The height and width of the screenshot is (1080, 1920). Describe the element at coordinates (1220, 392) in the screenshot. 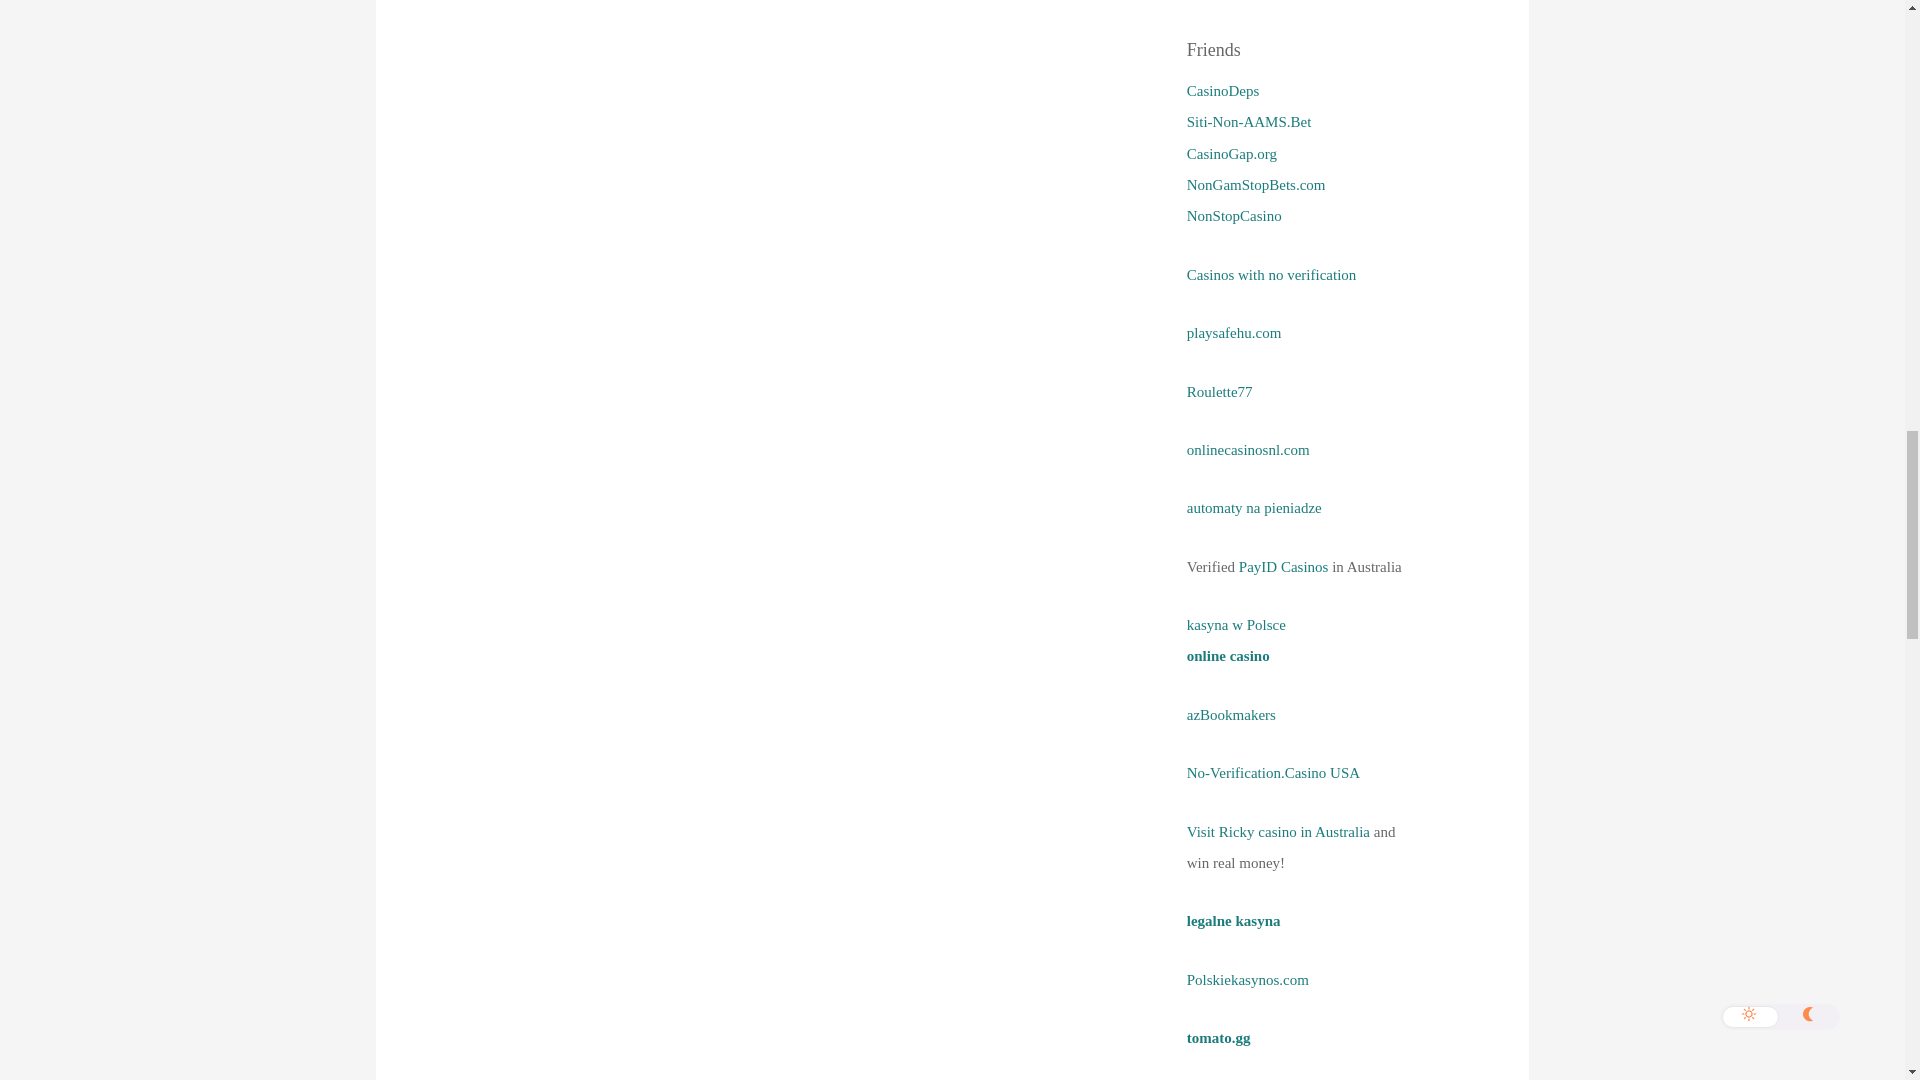

I see `Roulette77` at that location.